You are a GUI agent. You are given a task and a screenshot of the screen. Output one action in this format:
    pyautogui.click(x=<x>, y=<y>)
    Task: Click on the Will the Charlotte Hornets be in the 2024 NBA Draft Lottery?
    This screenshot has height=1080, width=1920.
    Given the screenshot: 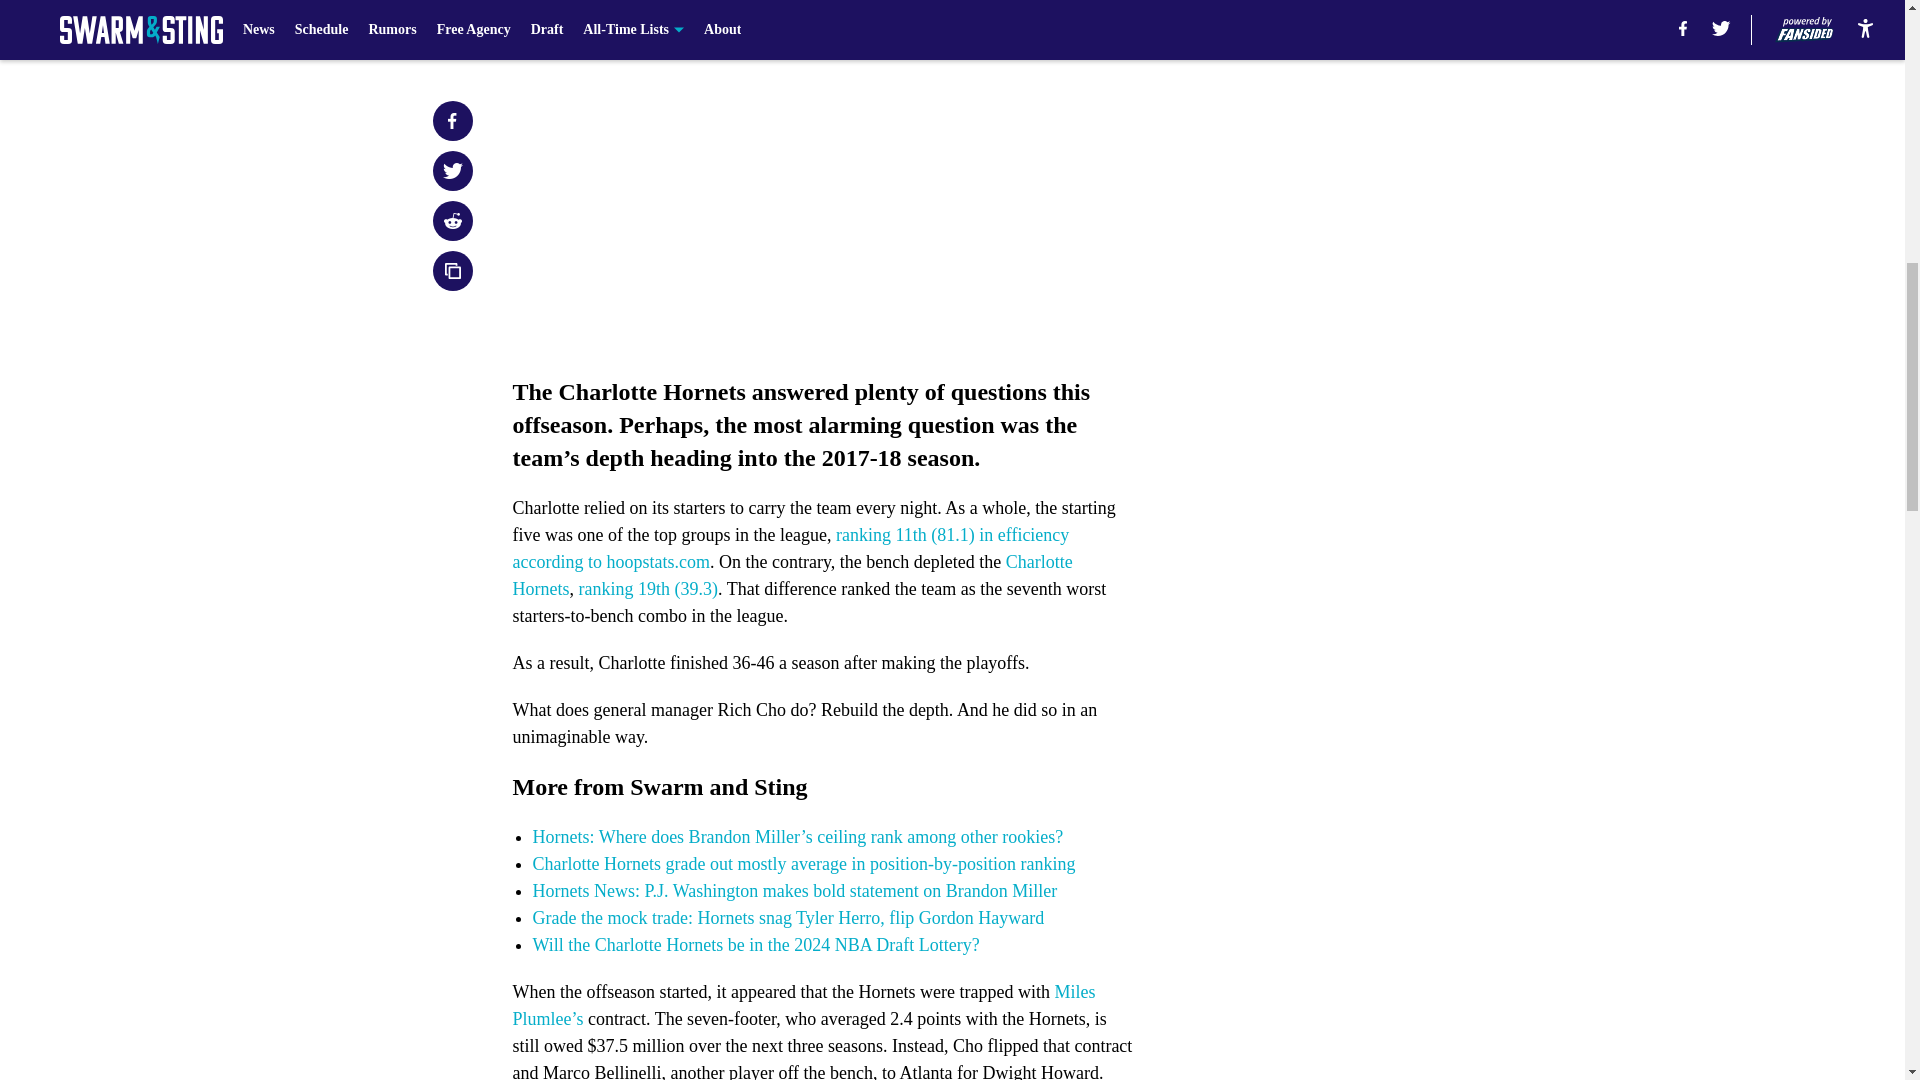 What is the action you would take?
    pyautogui.click(x=755, y=944)
    